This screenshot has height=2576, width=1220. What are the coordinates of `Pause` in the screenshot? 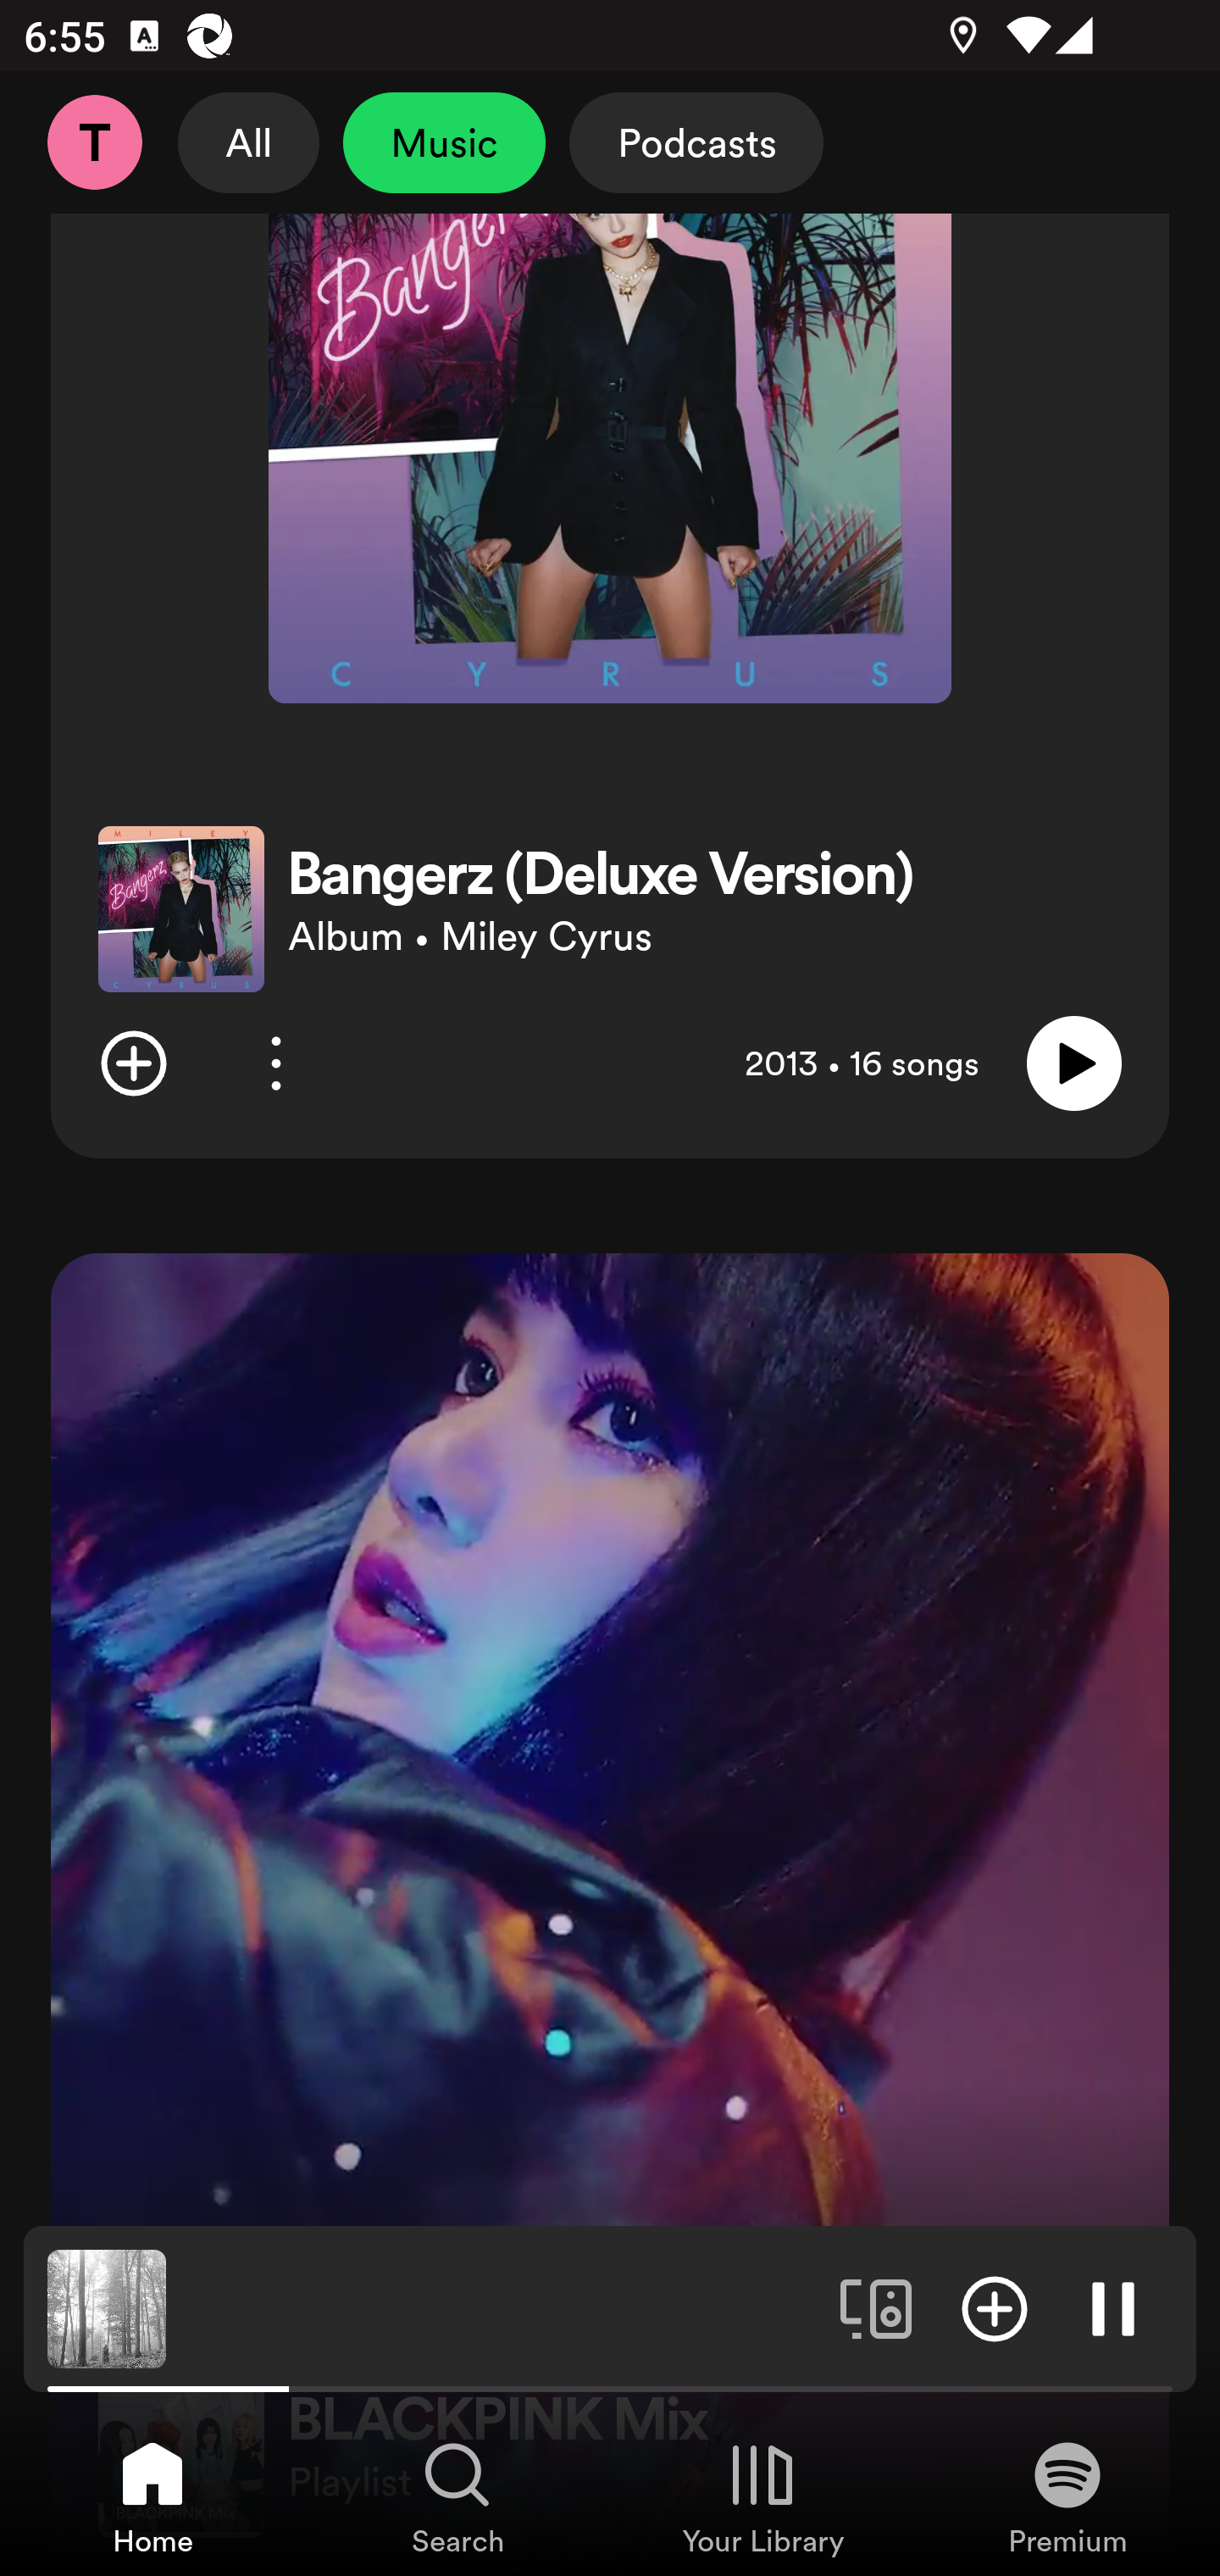 It's located at (1113, 2307).